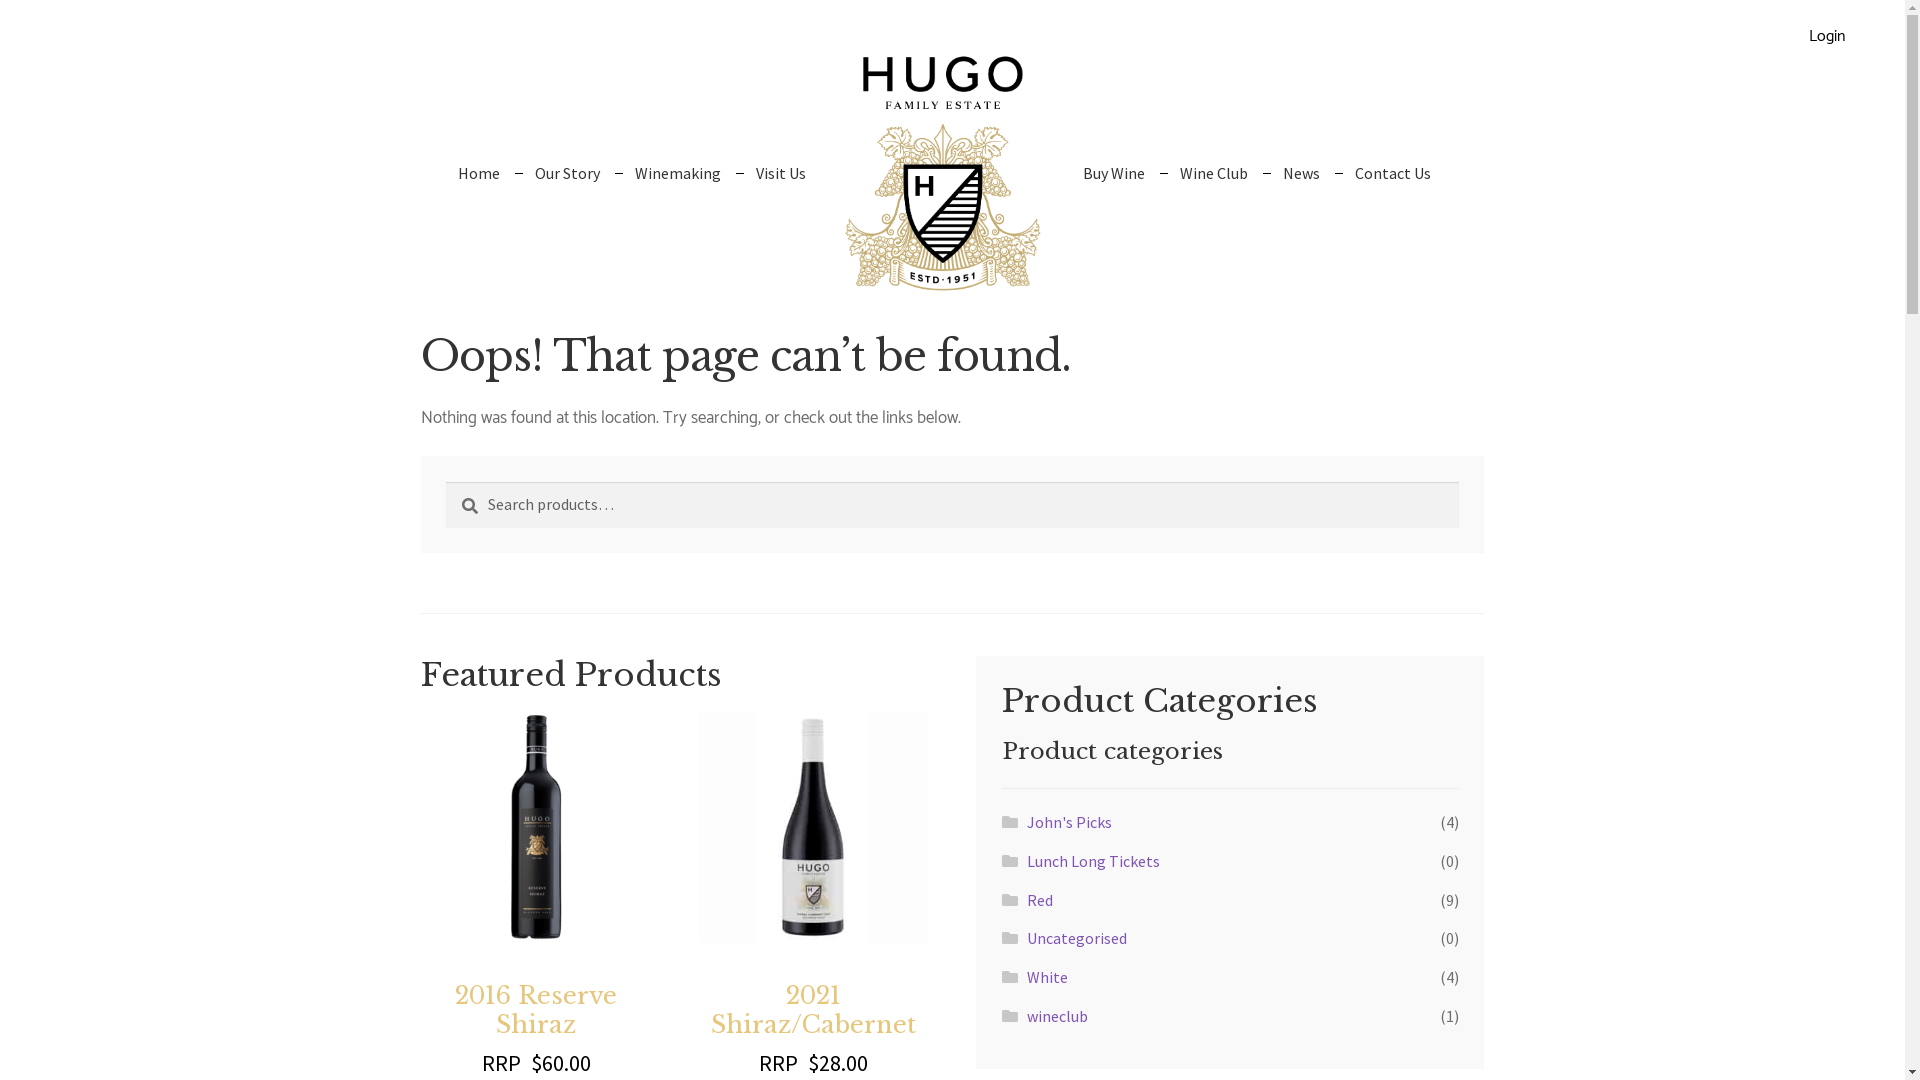 This screenshot has width=1920, height=1080. What do you see at coordinates (420, 42) in the screenshot?
I see `Skip to navigation` at bounding box center [420, 42].